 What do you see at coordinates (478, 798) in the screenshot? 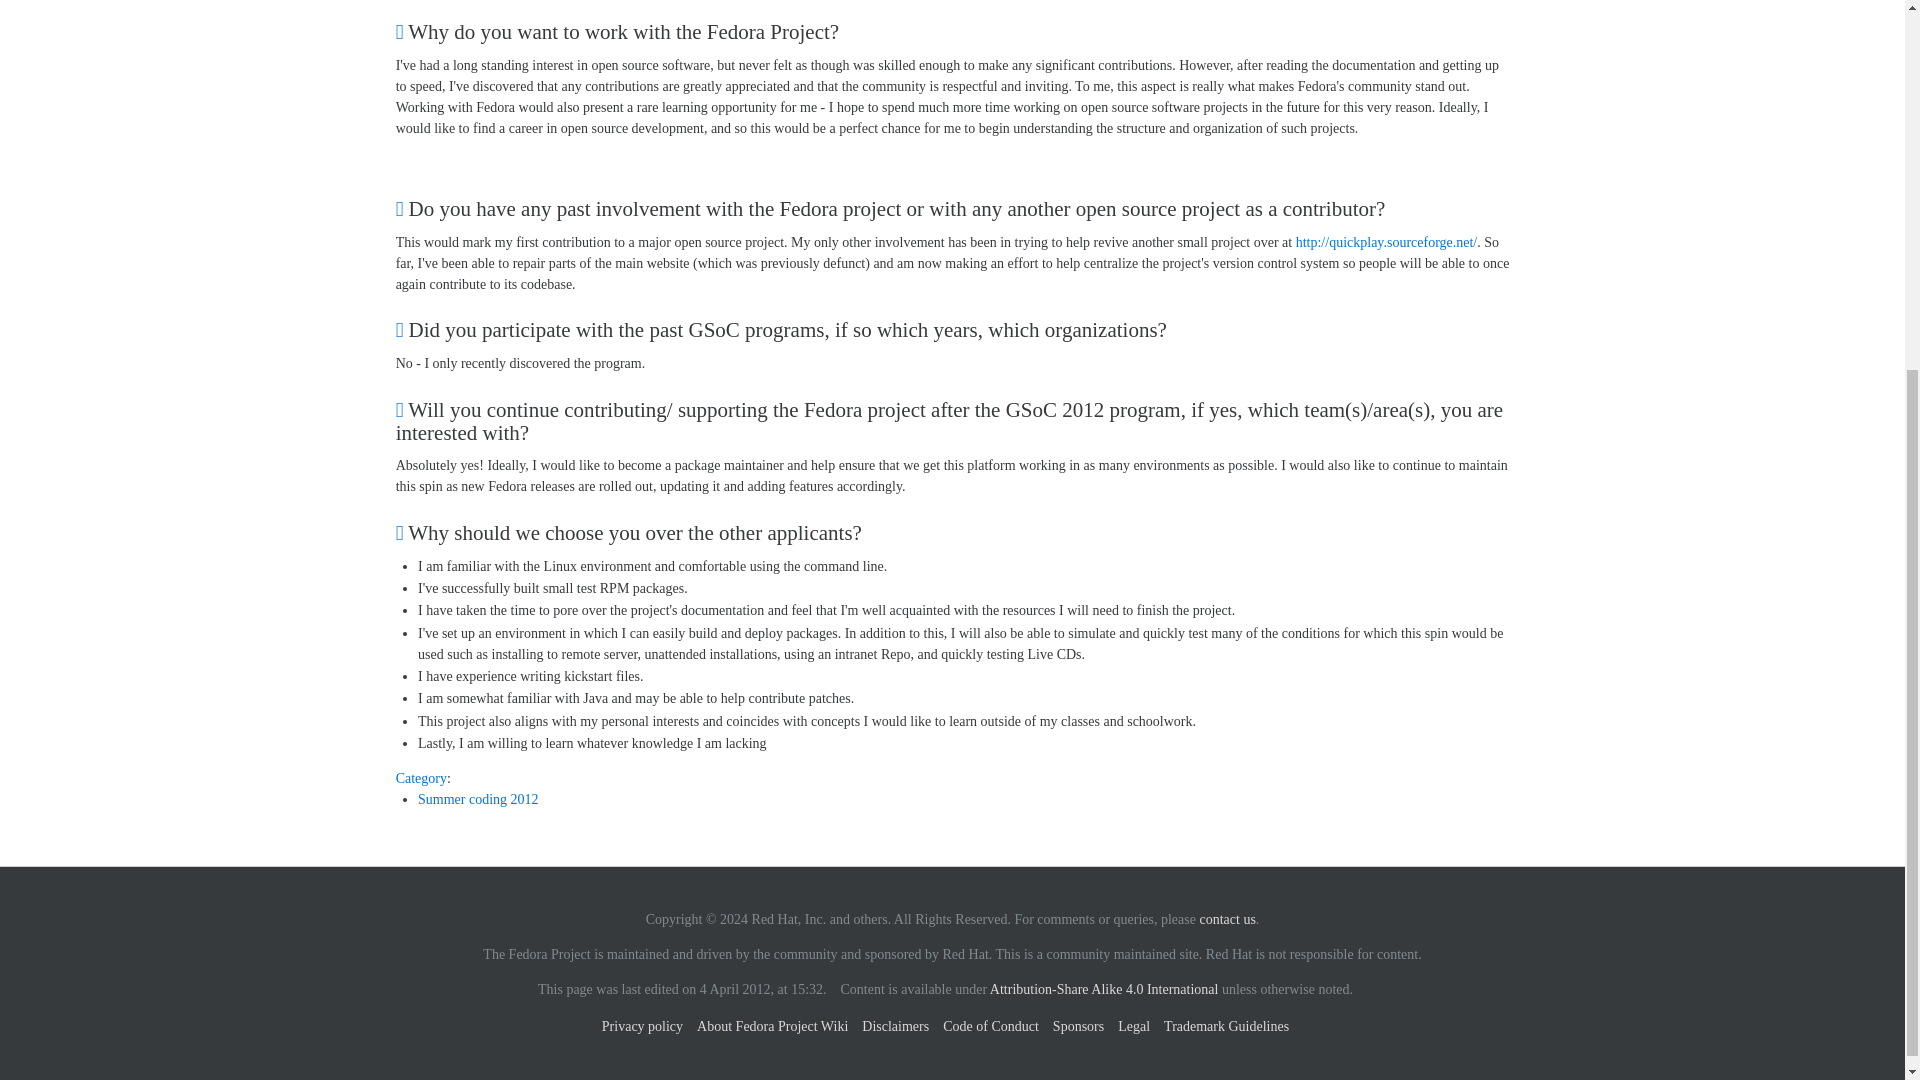
I see `Category:Summer coding 2012` at bounding box center [478, 798].